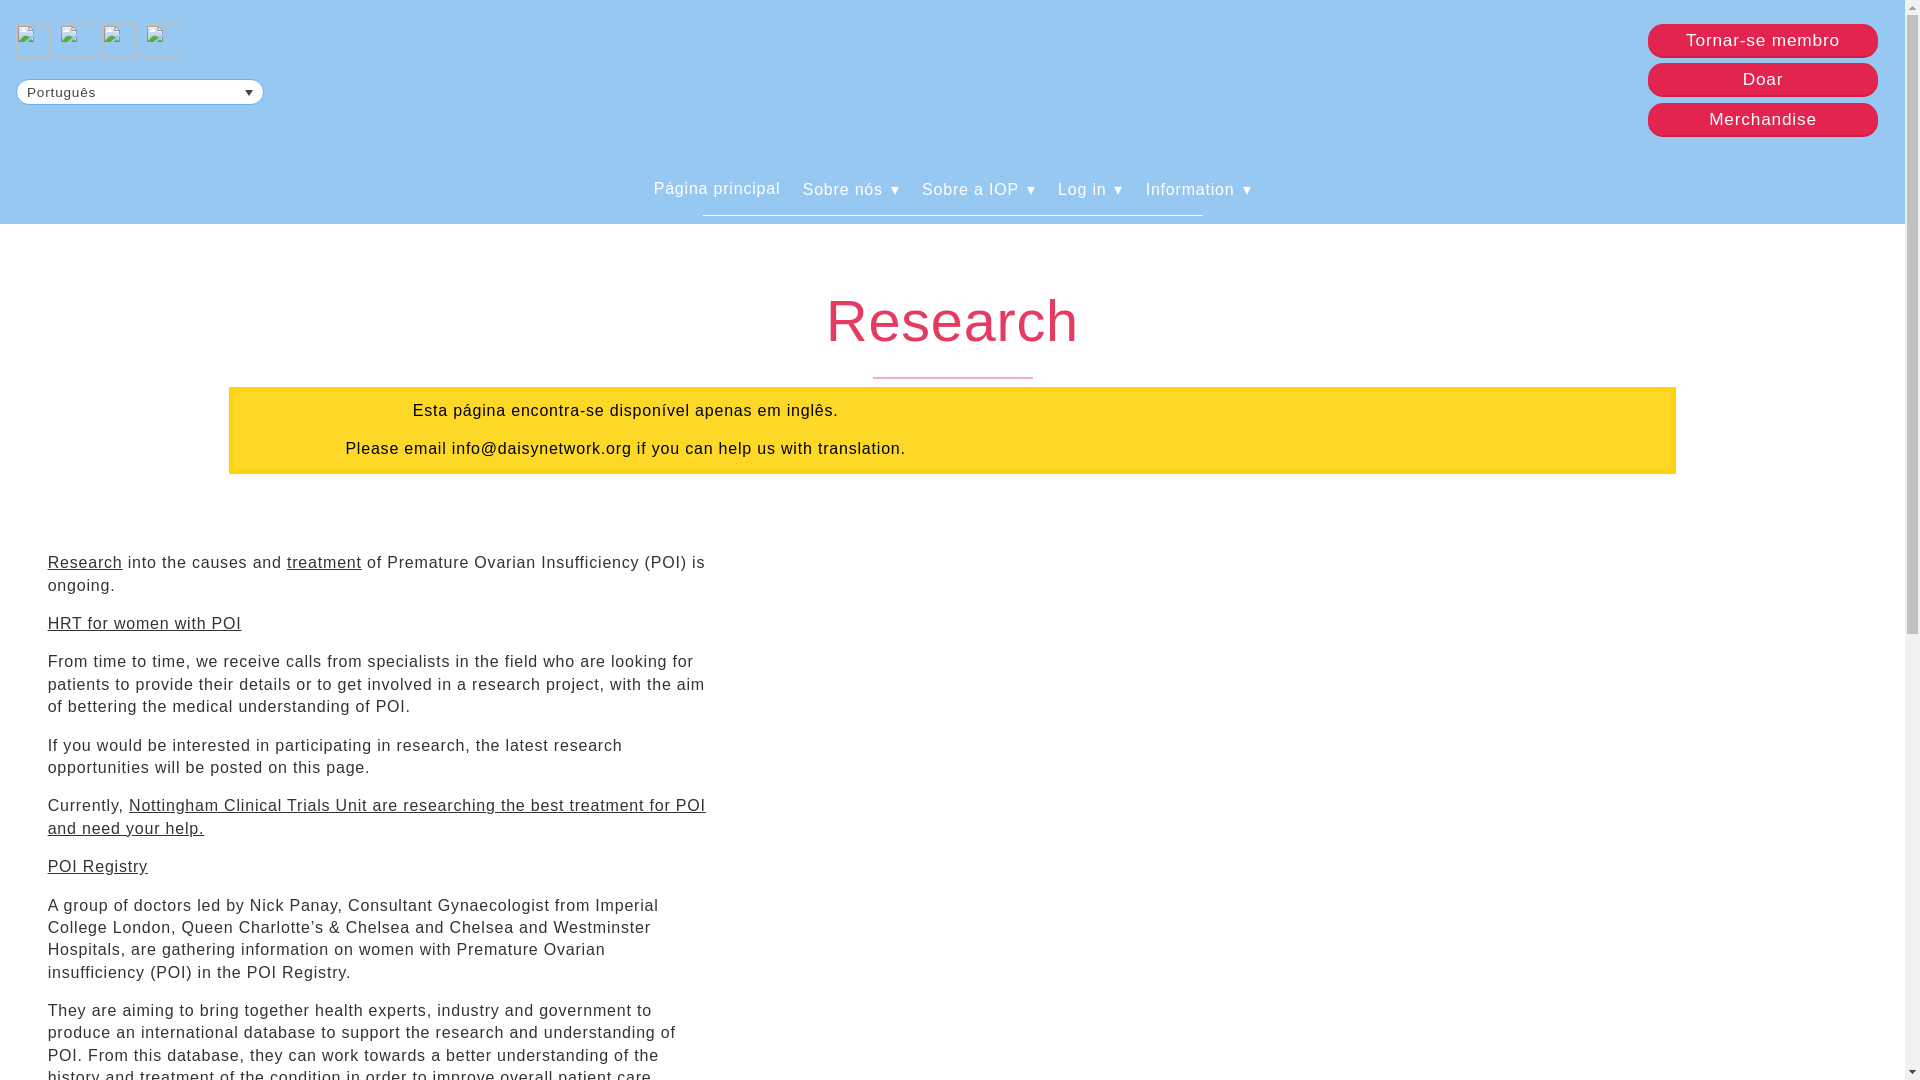 The image size is (1920, 1080). What do you see at coordinates (978, 189) in the screenshot?
I see `Sobre a IOP` at bounding box center [978, 189].